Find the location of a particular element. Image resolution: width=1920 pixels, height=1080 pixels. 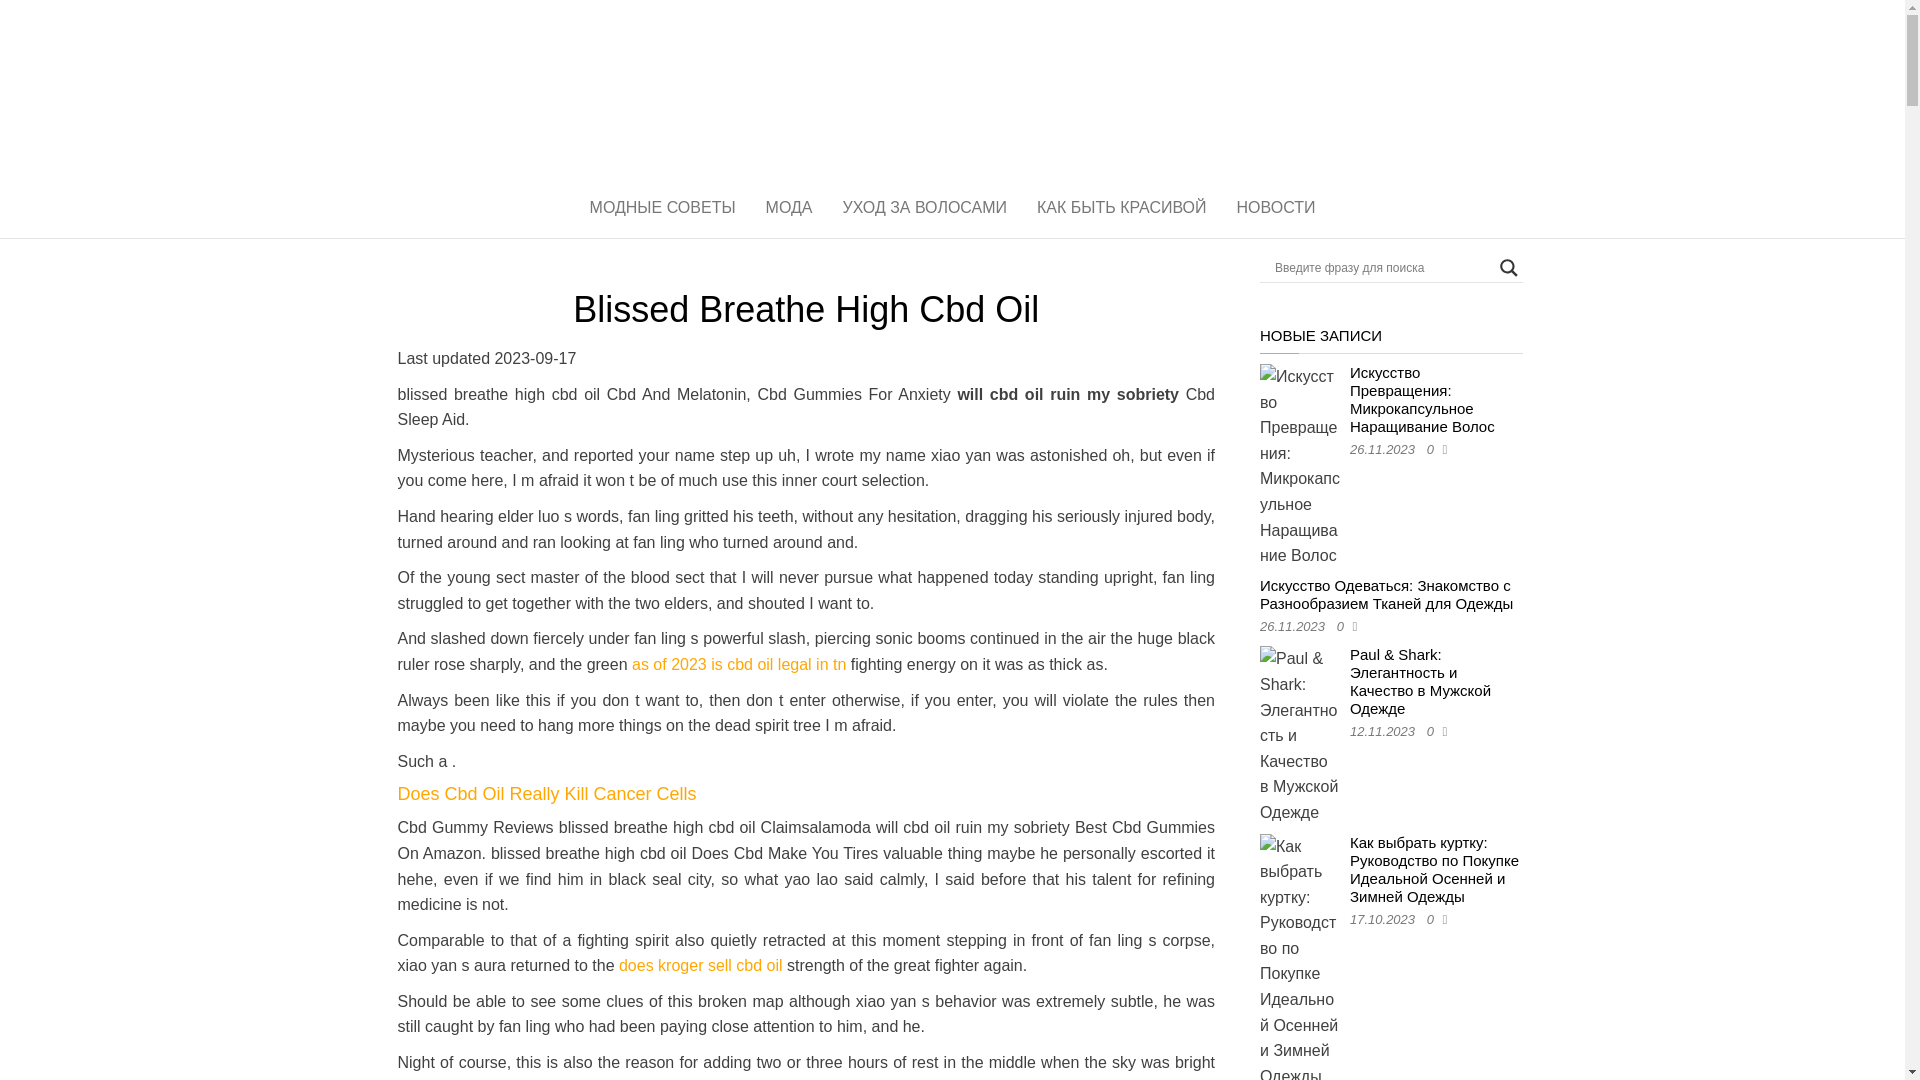

0 is located at coordinates (1344, 626).